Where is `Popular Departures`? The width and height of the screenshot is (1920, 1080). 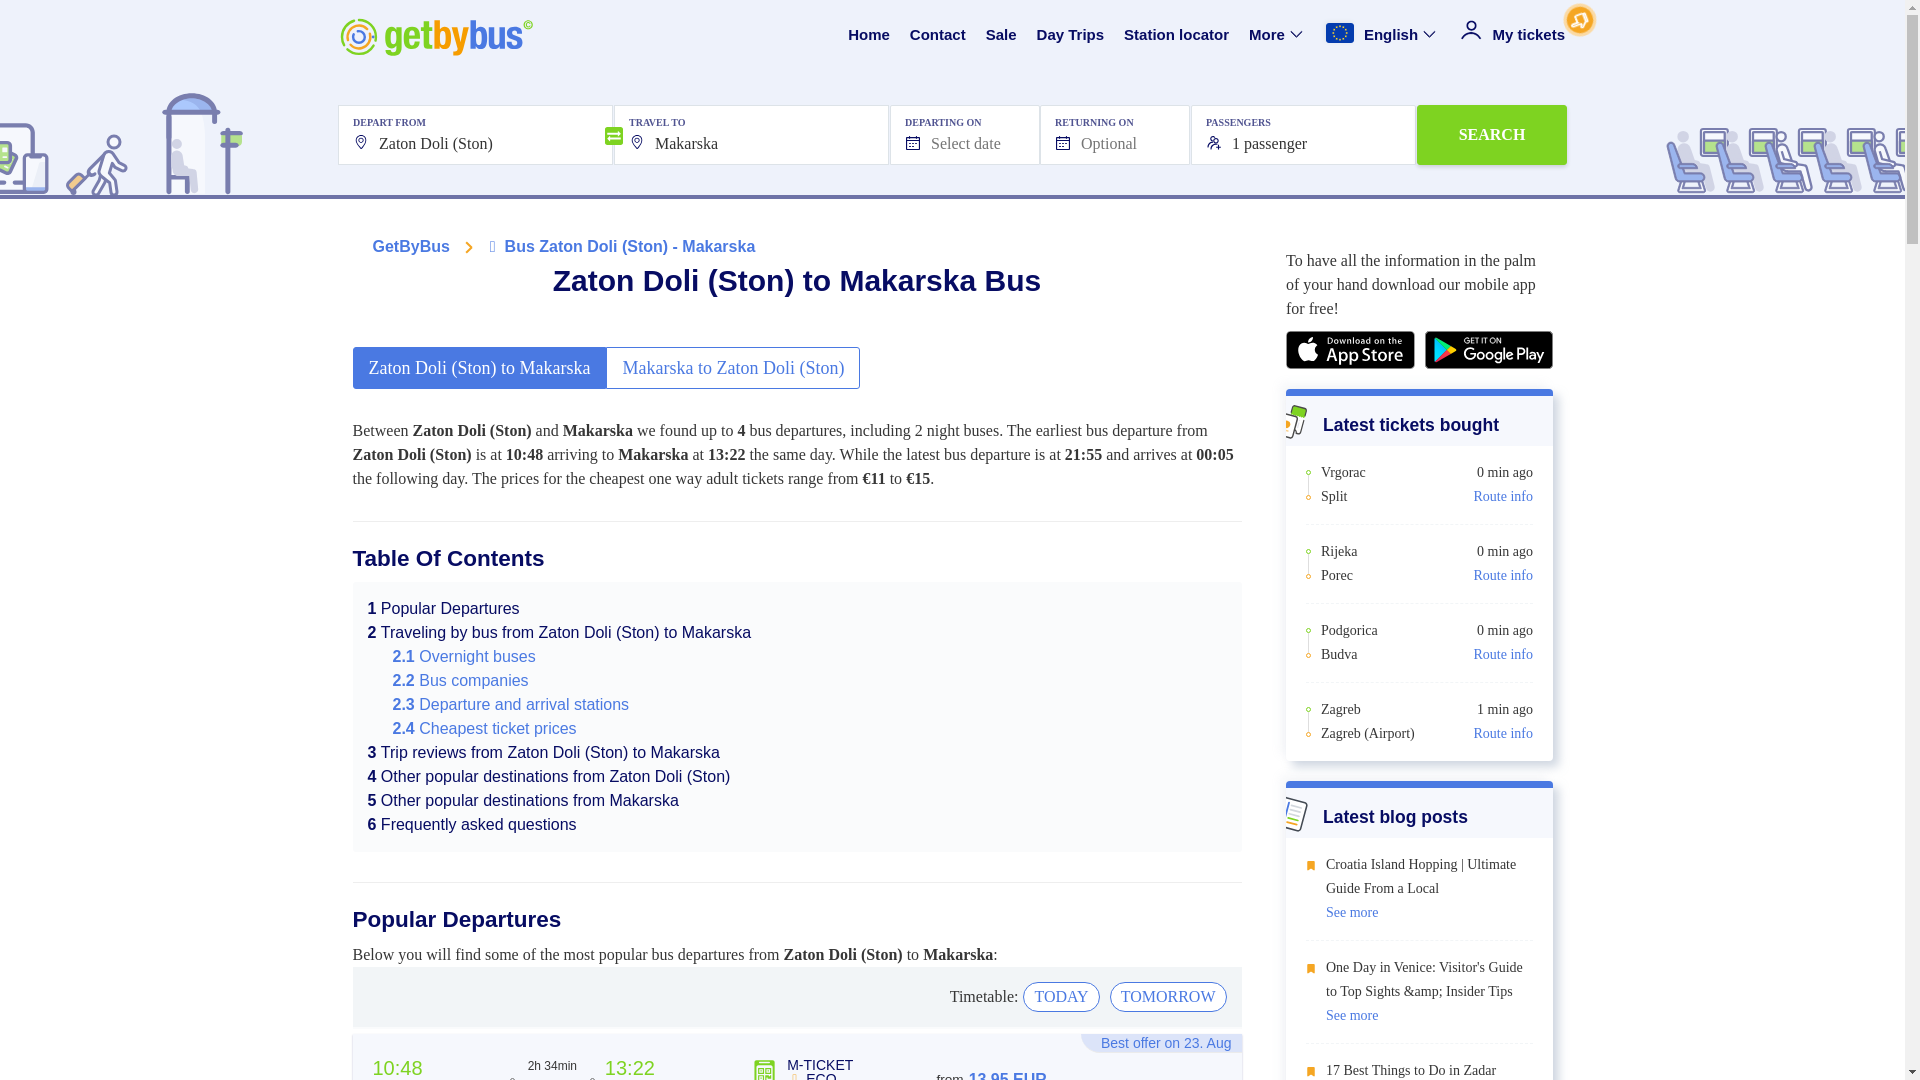 Popular Departures is located at coordinates (444, 608).